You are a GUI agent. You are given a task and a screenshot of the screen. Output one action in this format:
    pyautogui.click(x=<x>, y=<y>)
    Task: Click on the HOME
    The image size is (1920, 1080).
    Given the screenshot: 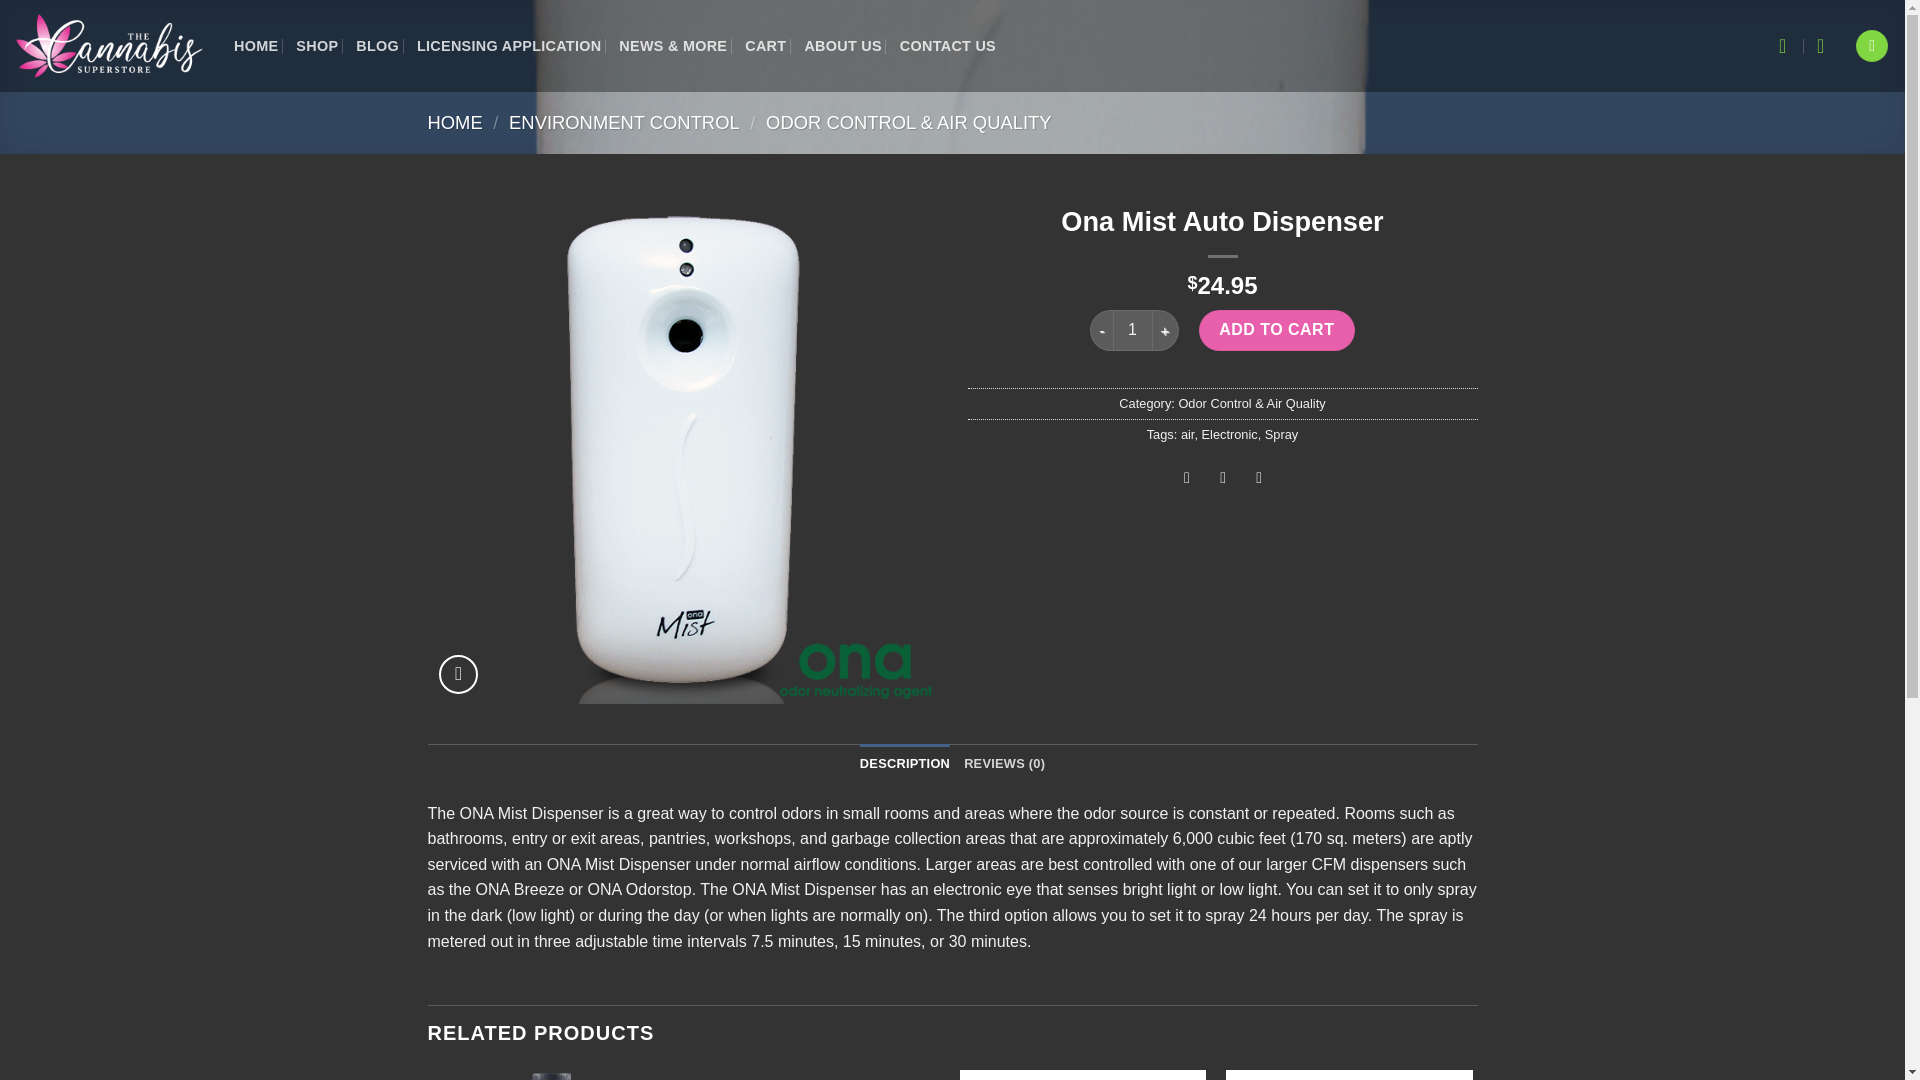 What is the action you would take?
    pyautogui.click(x=256, y=46)
    